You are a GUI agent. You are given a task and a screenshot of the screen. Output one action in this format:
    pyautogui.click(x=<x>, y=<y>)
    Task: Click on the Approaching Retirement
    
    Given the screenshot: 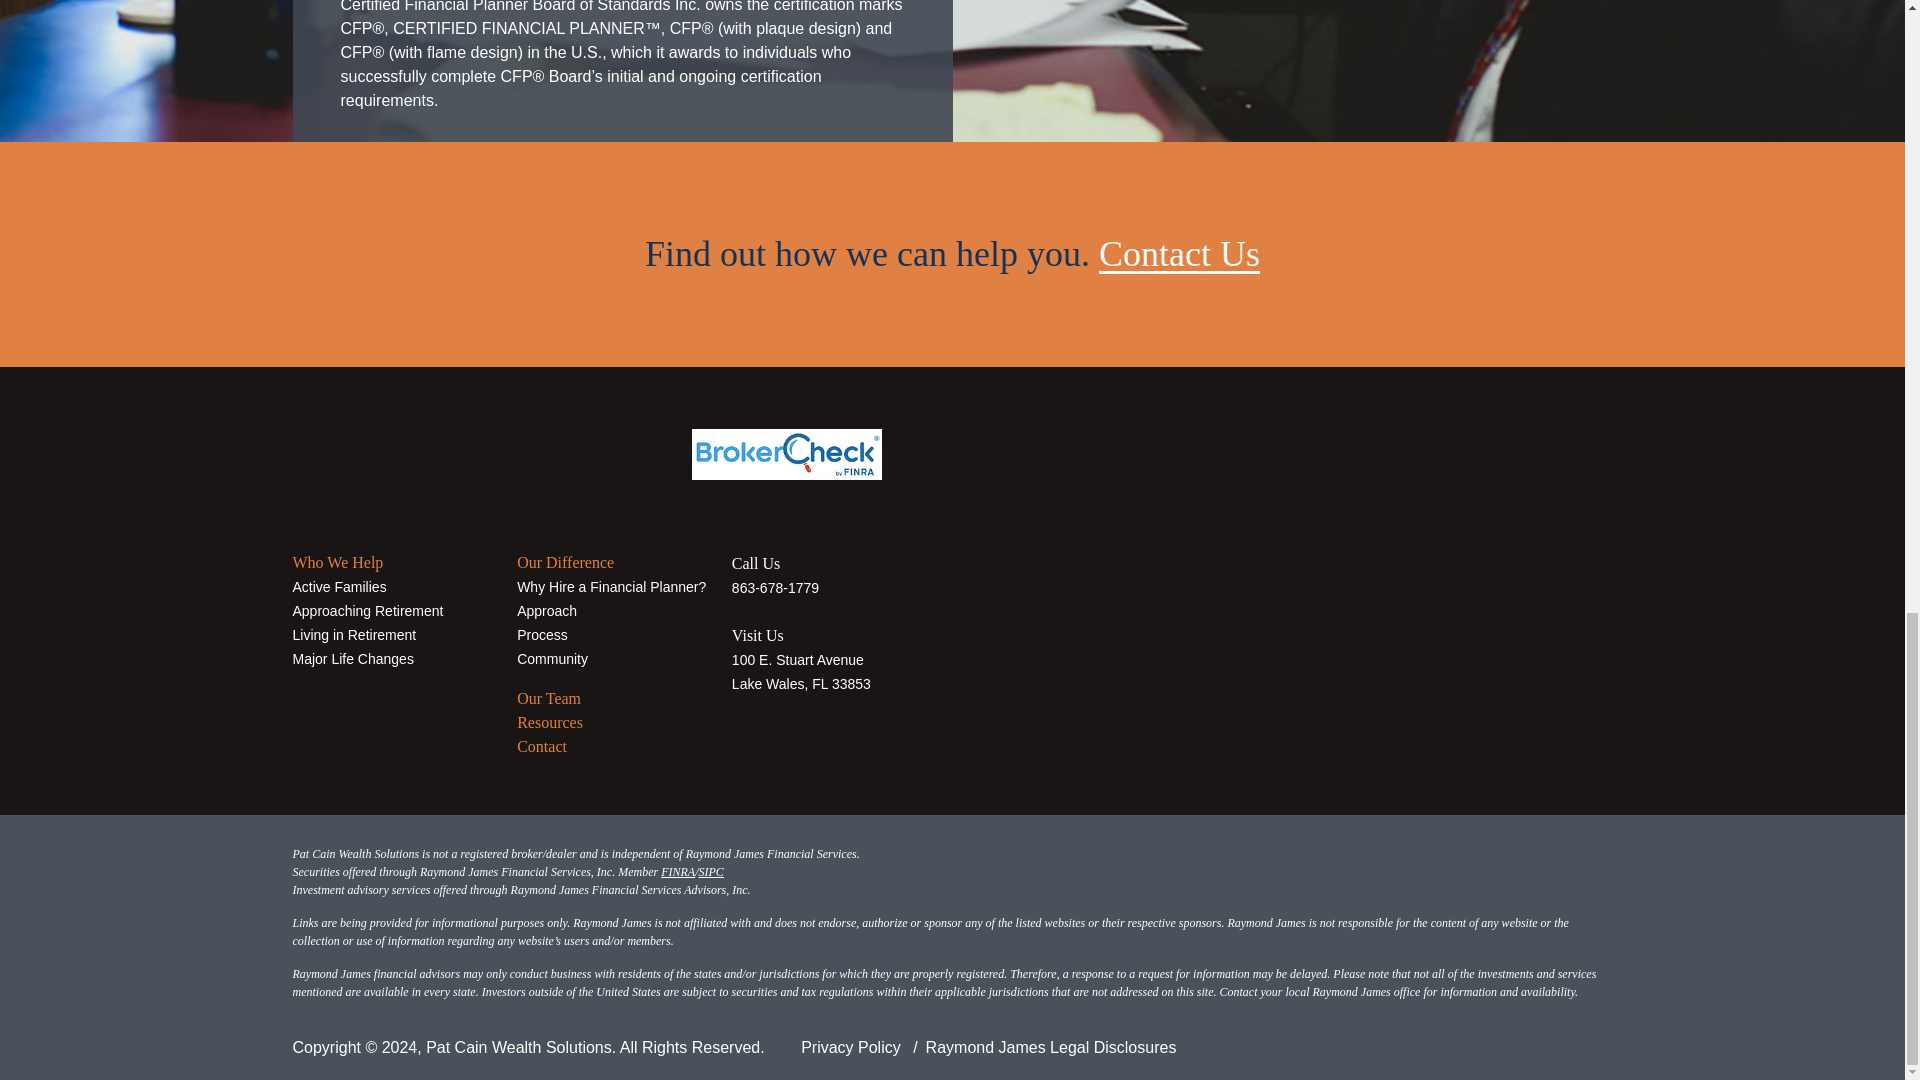 What is the action you would take?
    pyautogui.click(x=367, y=609)
    